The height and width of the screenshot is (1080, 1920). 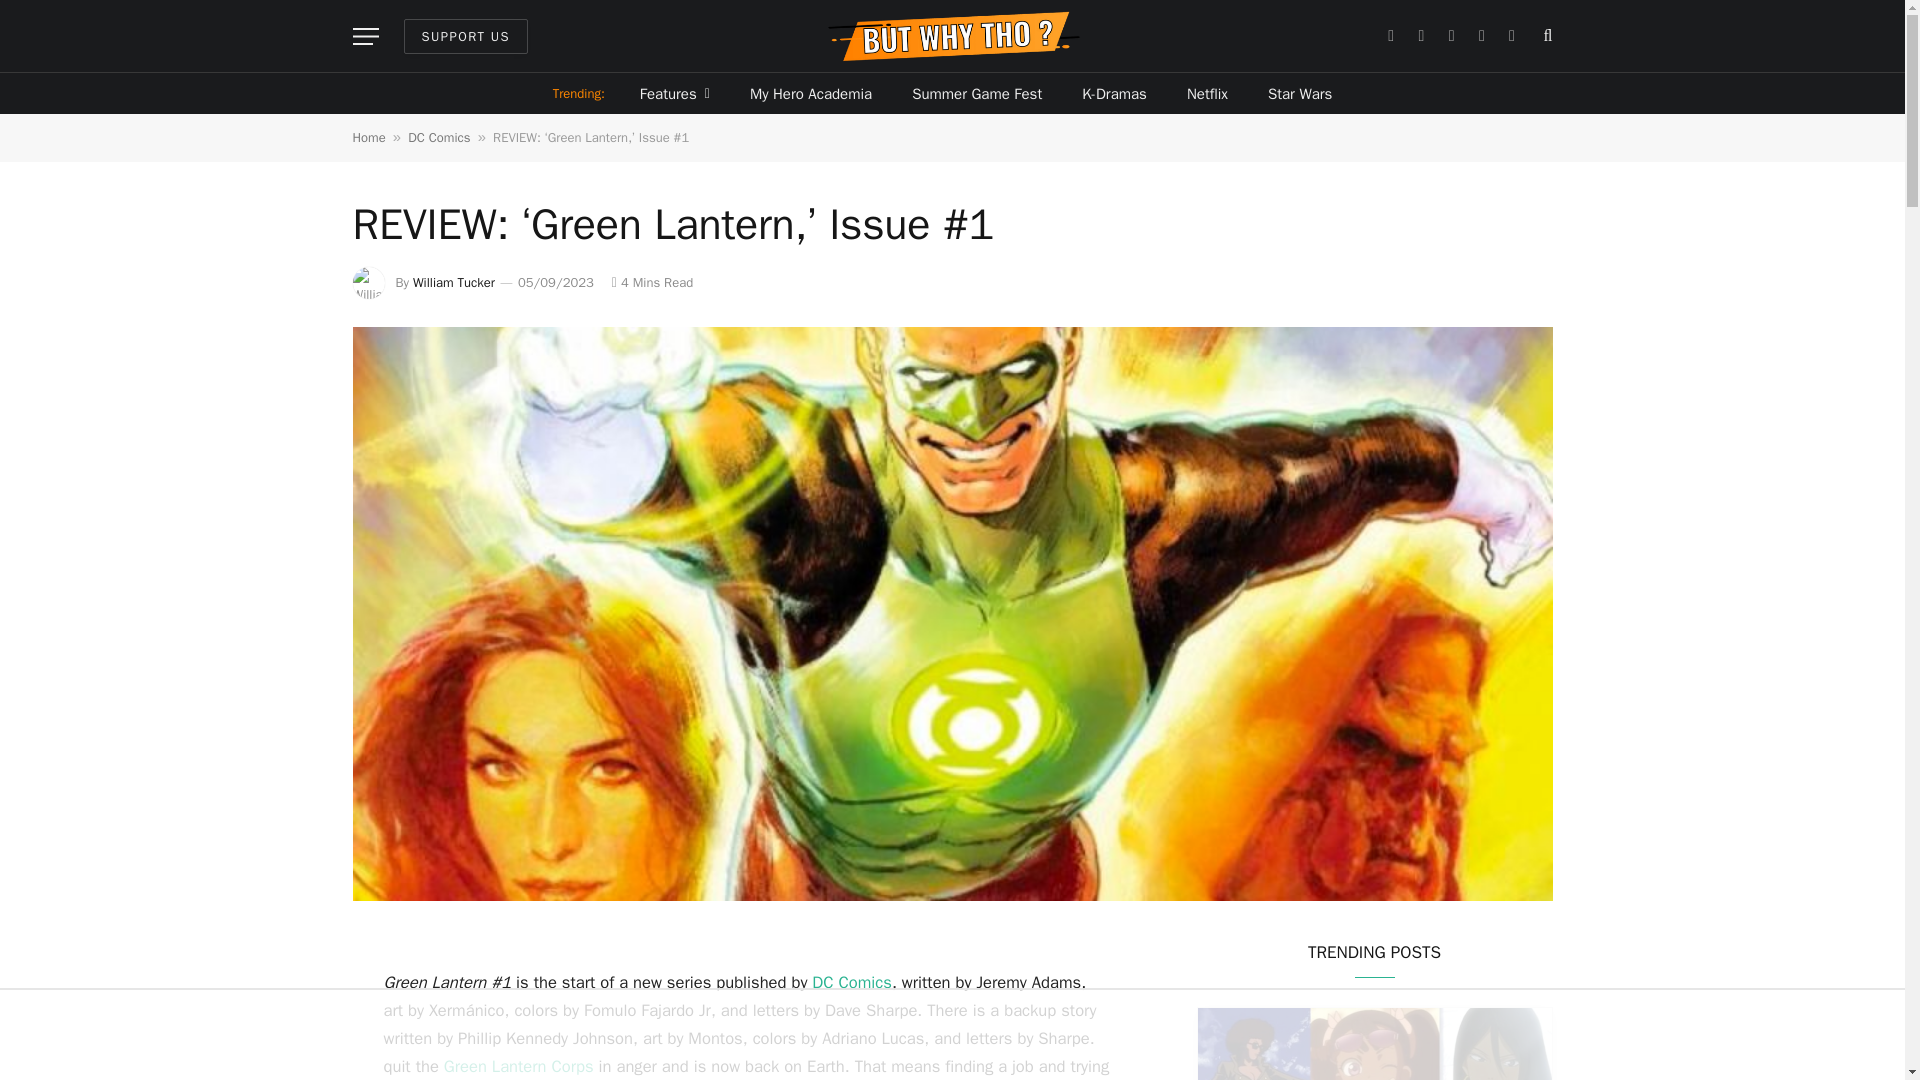 What do you see at coordinates (952, 36) in the screenshot?
I see `But Why Tho?` at bounding box center [952, 36].